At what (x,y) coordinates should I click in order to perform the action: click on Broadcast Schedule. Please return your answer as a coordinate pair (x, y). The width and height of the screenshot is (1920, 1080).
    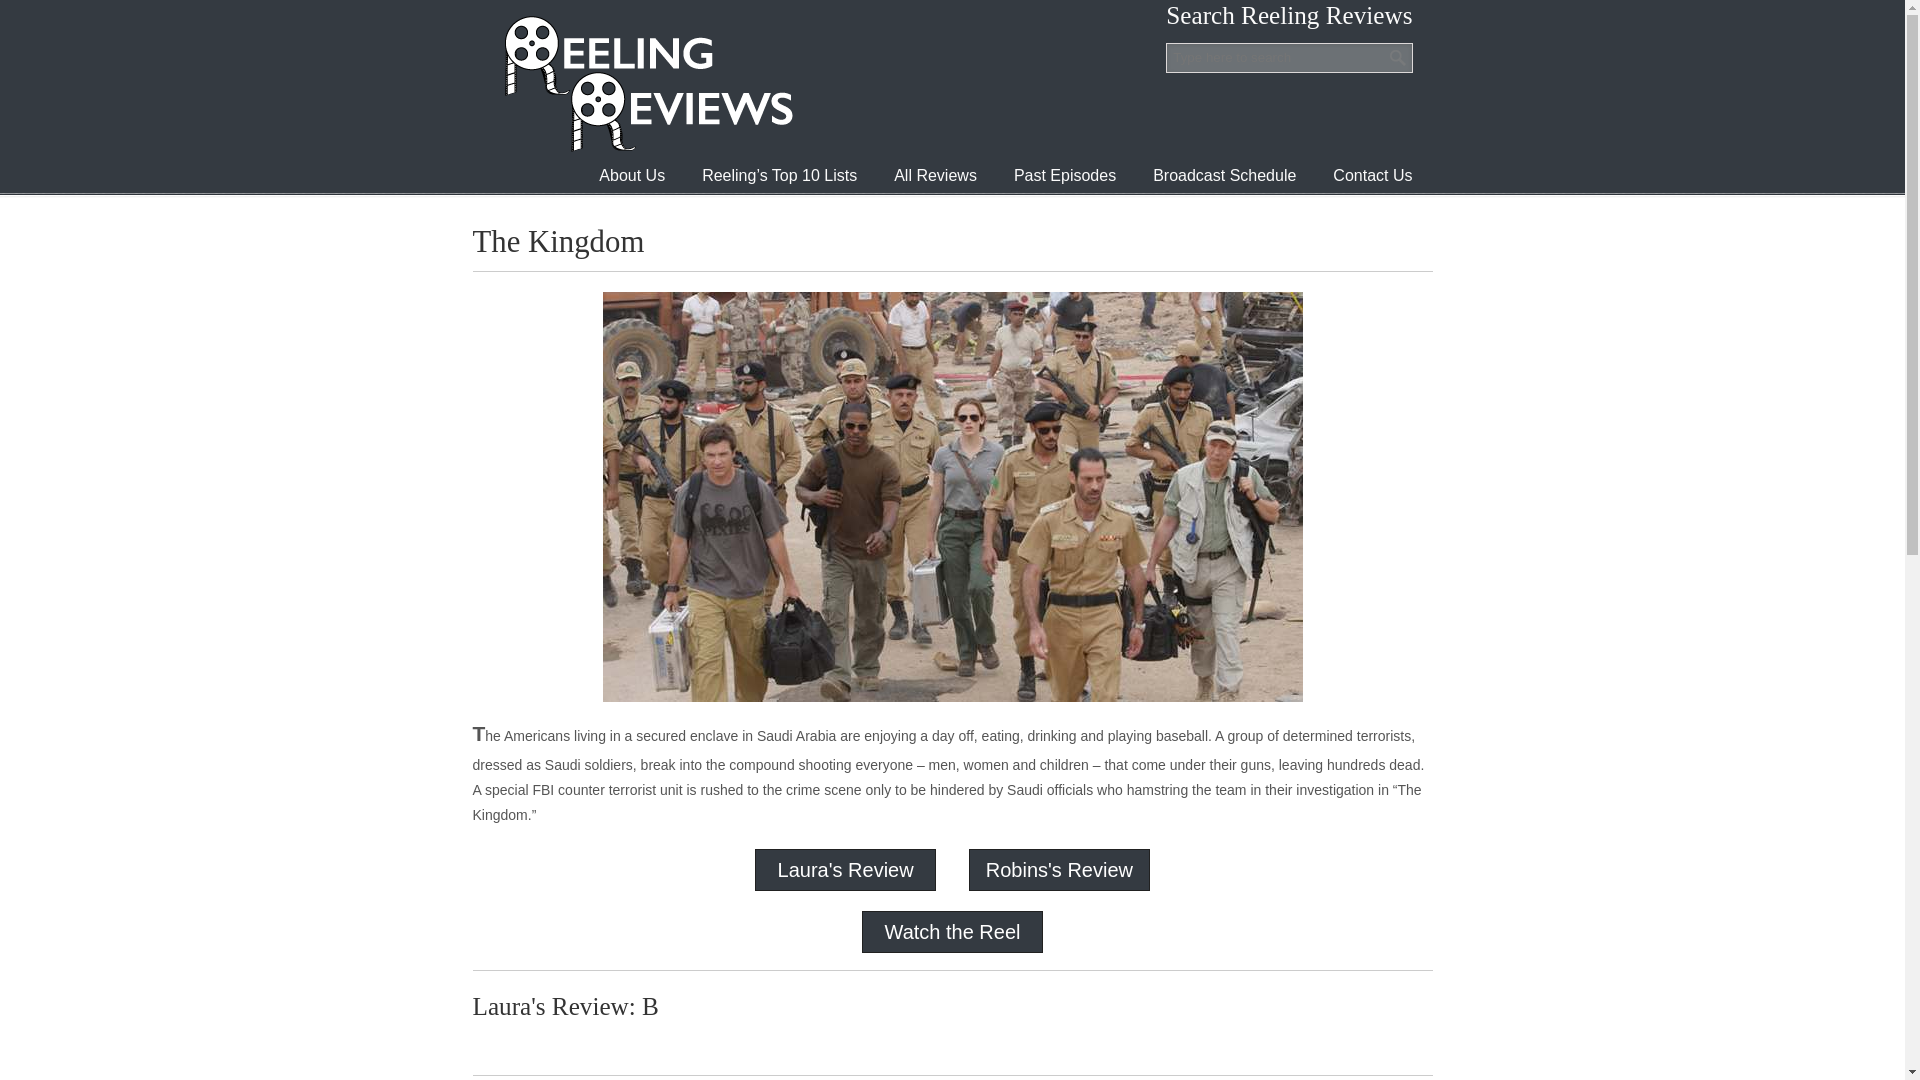
    Looking at the image, I should click on (1224, 176).